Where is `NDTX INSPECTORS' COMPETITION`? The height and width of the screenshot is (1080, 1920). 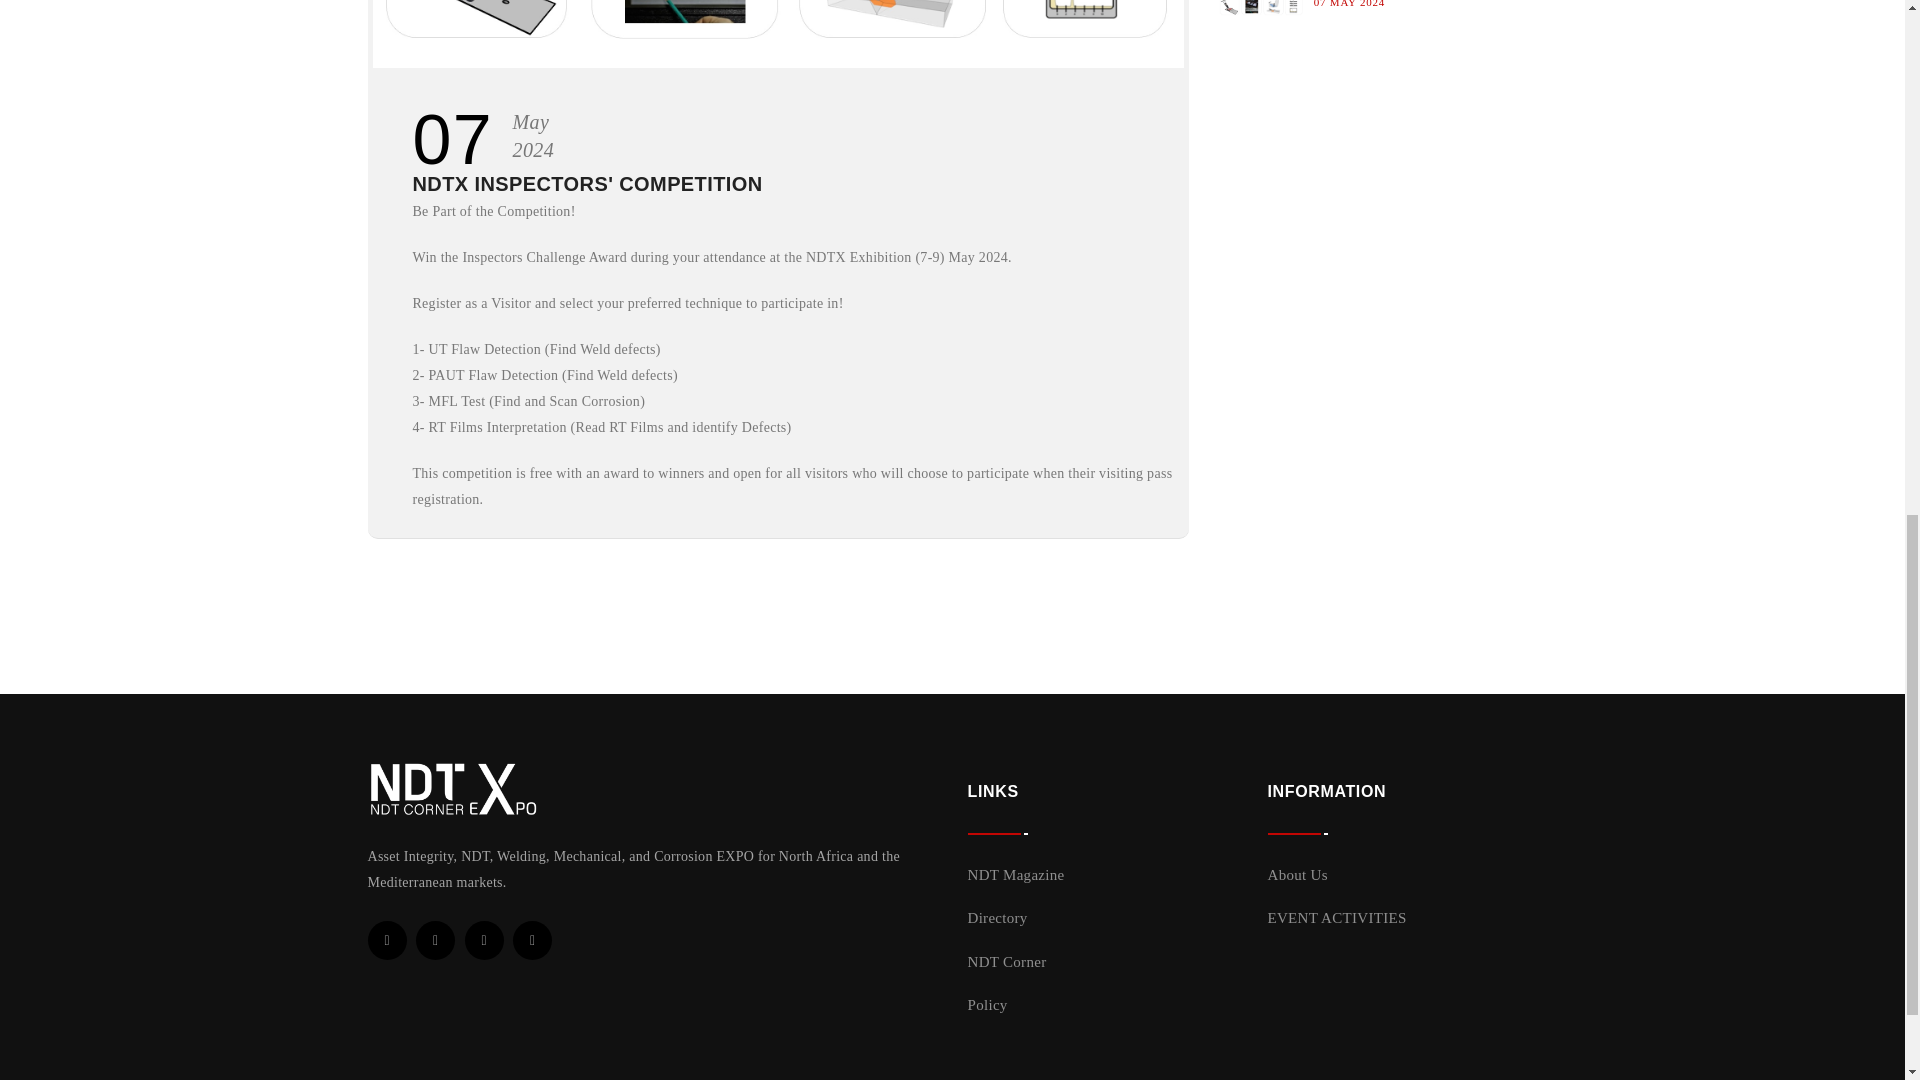
NDTX INSPECTORS' COMPETITION is located at coordinates (587, 184).